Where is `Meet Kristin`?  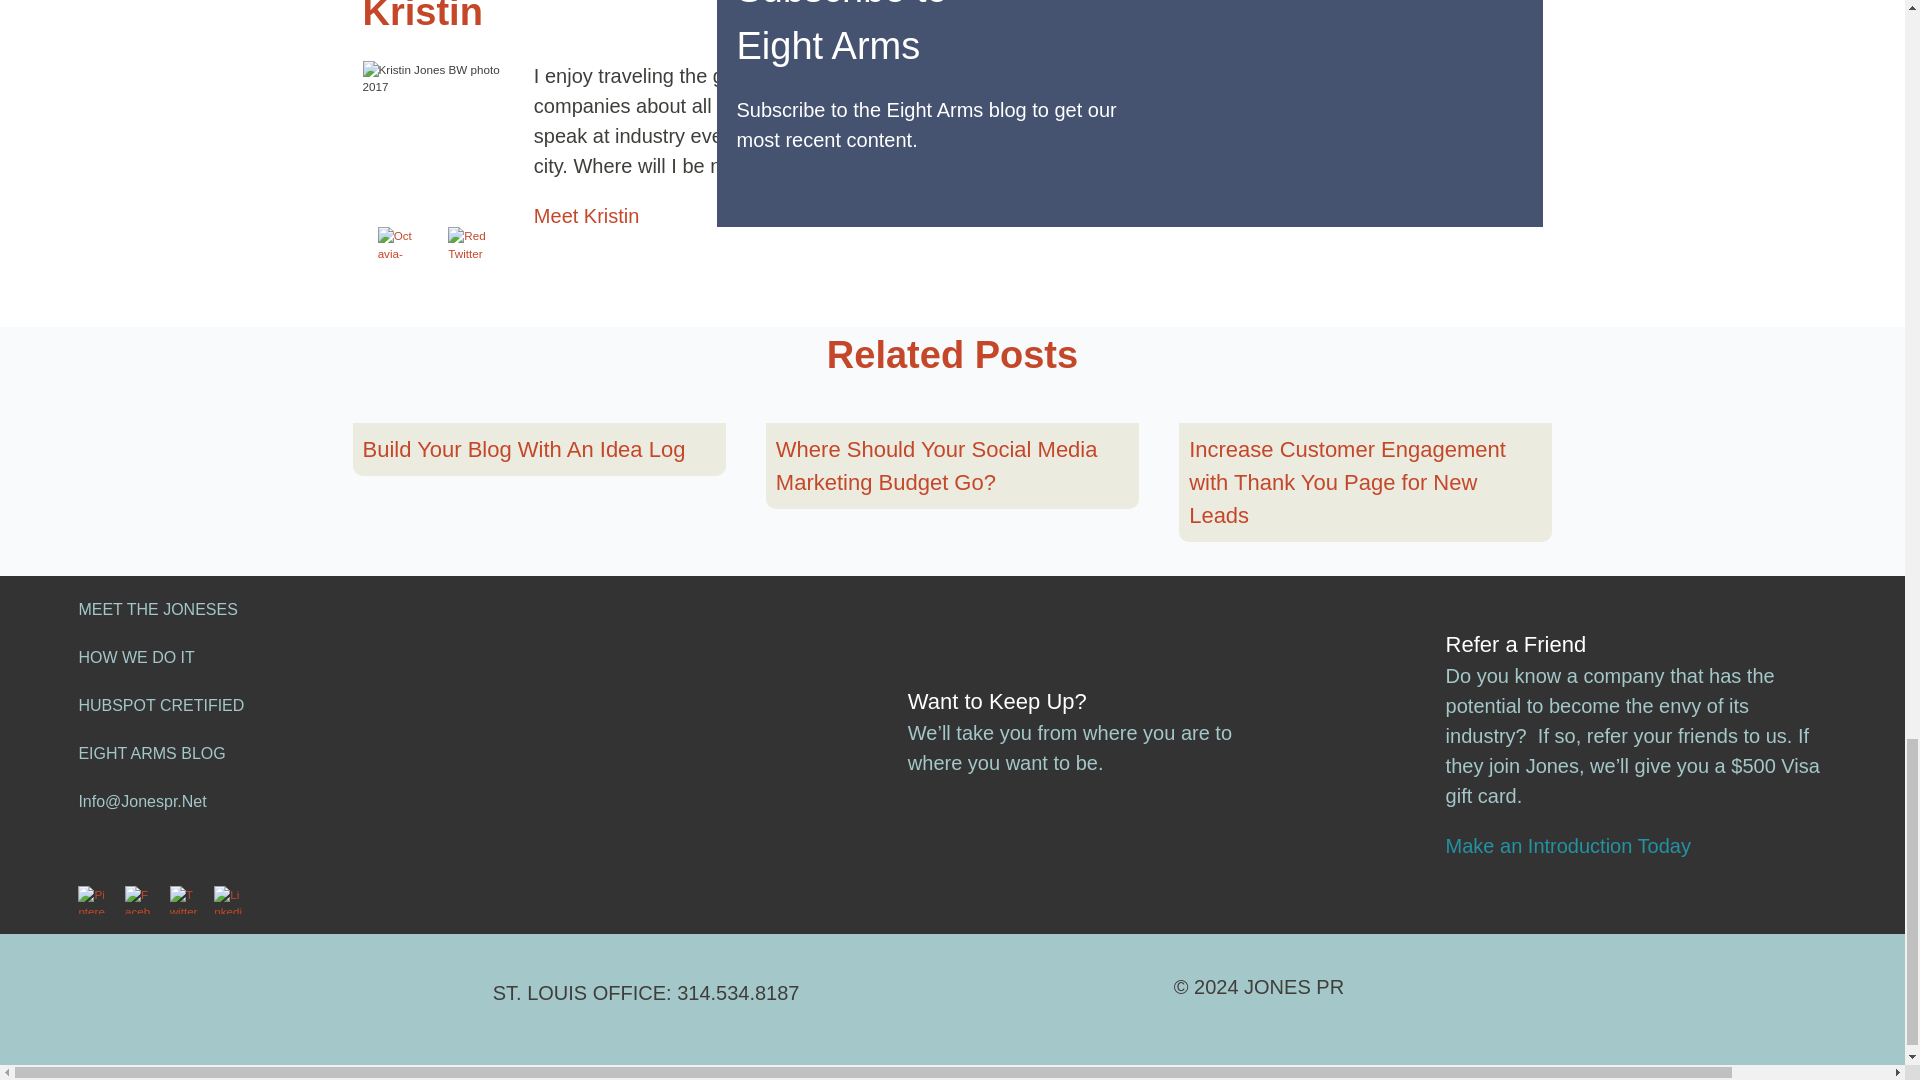
Meet Kristin is located at coordinates (586, 216).